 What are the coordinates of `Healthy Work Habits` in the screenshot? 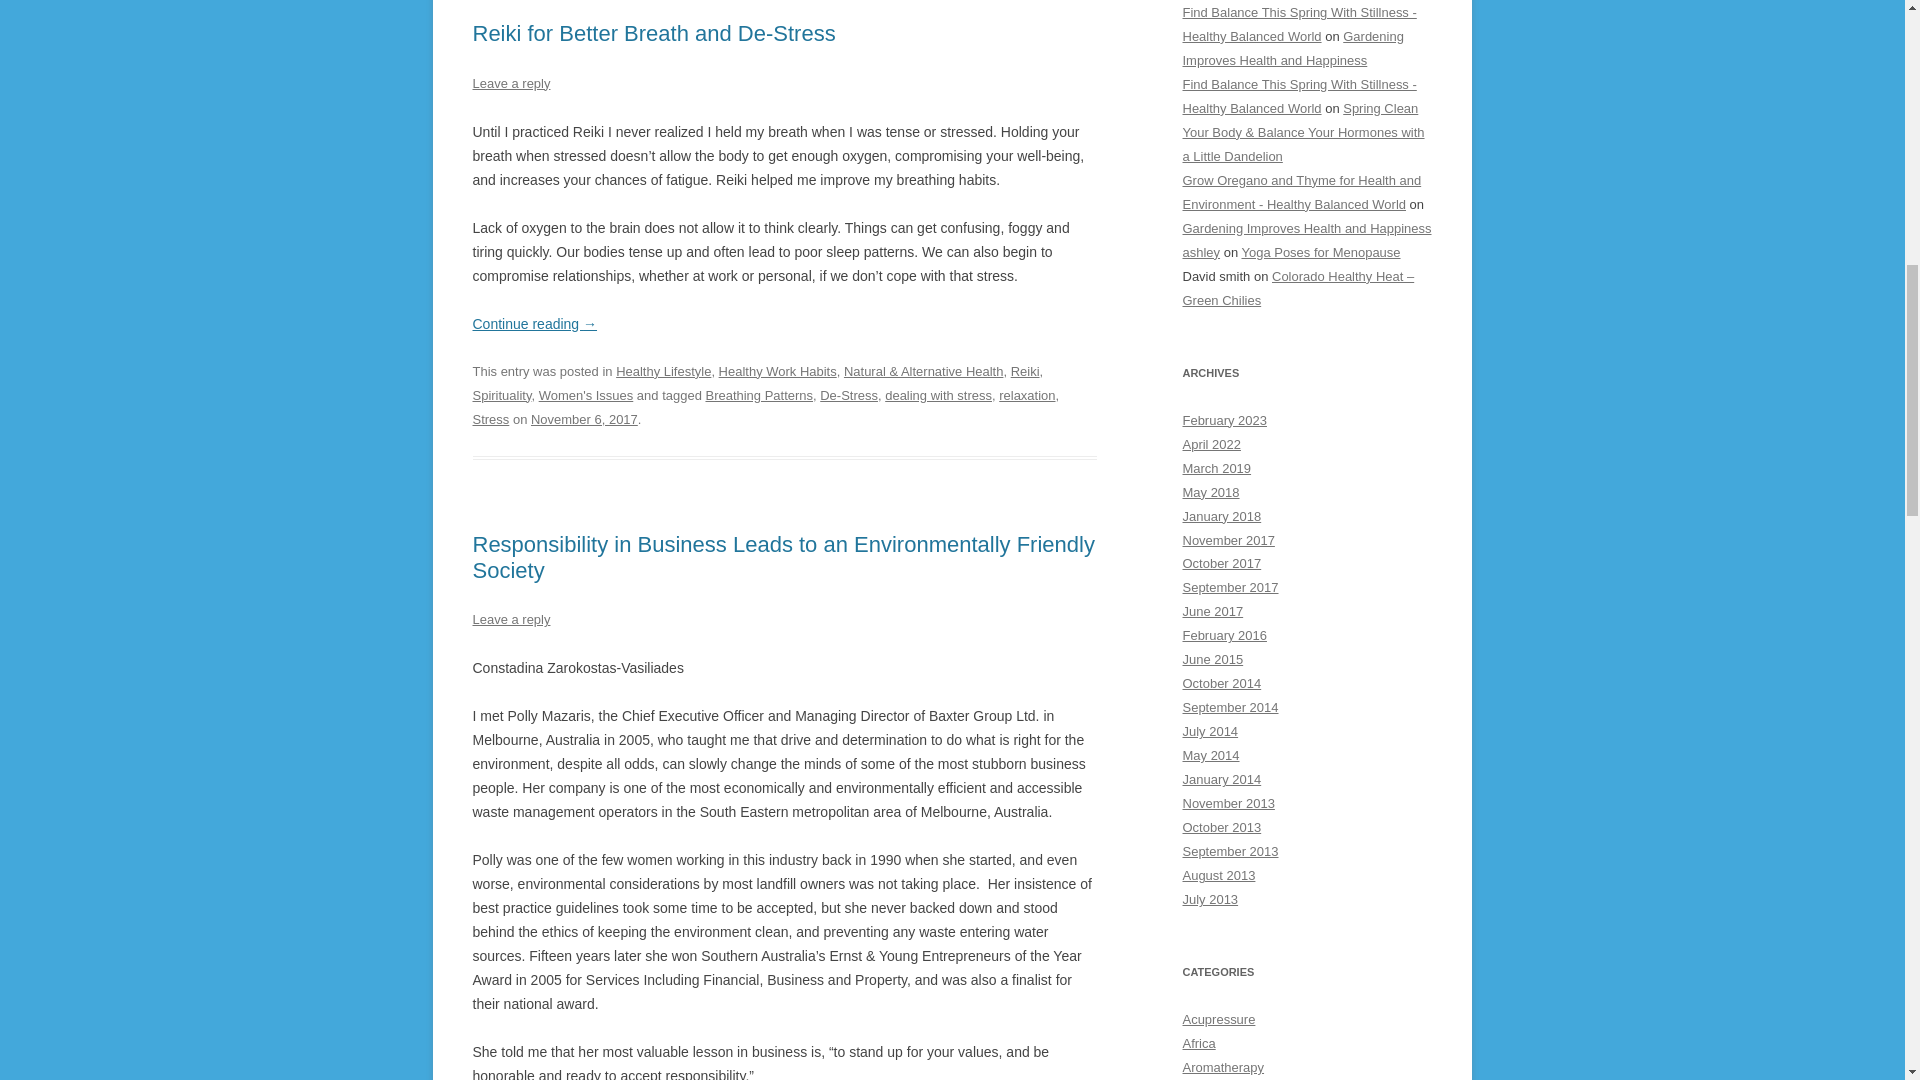 It's located at (778, 371).